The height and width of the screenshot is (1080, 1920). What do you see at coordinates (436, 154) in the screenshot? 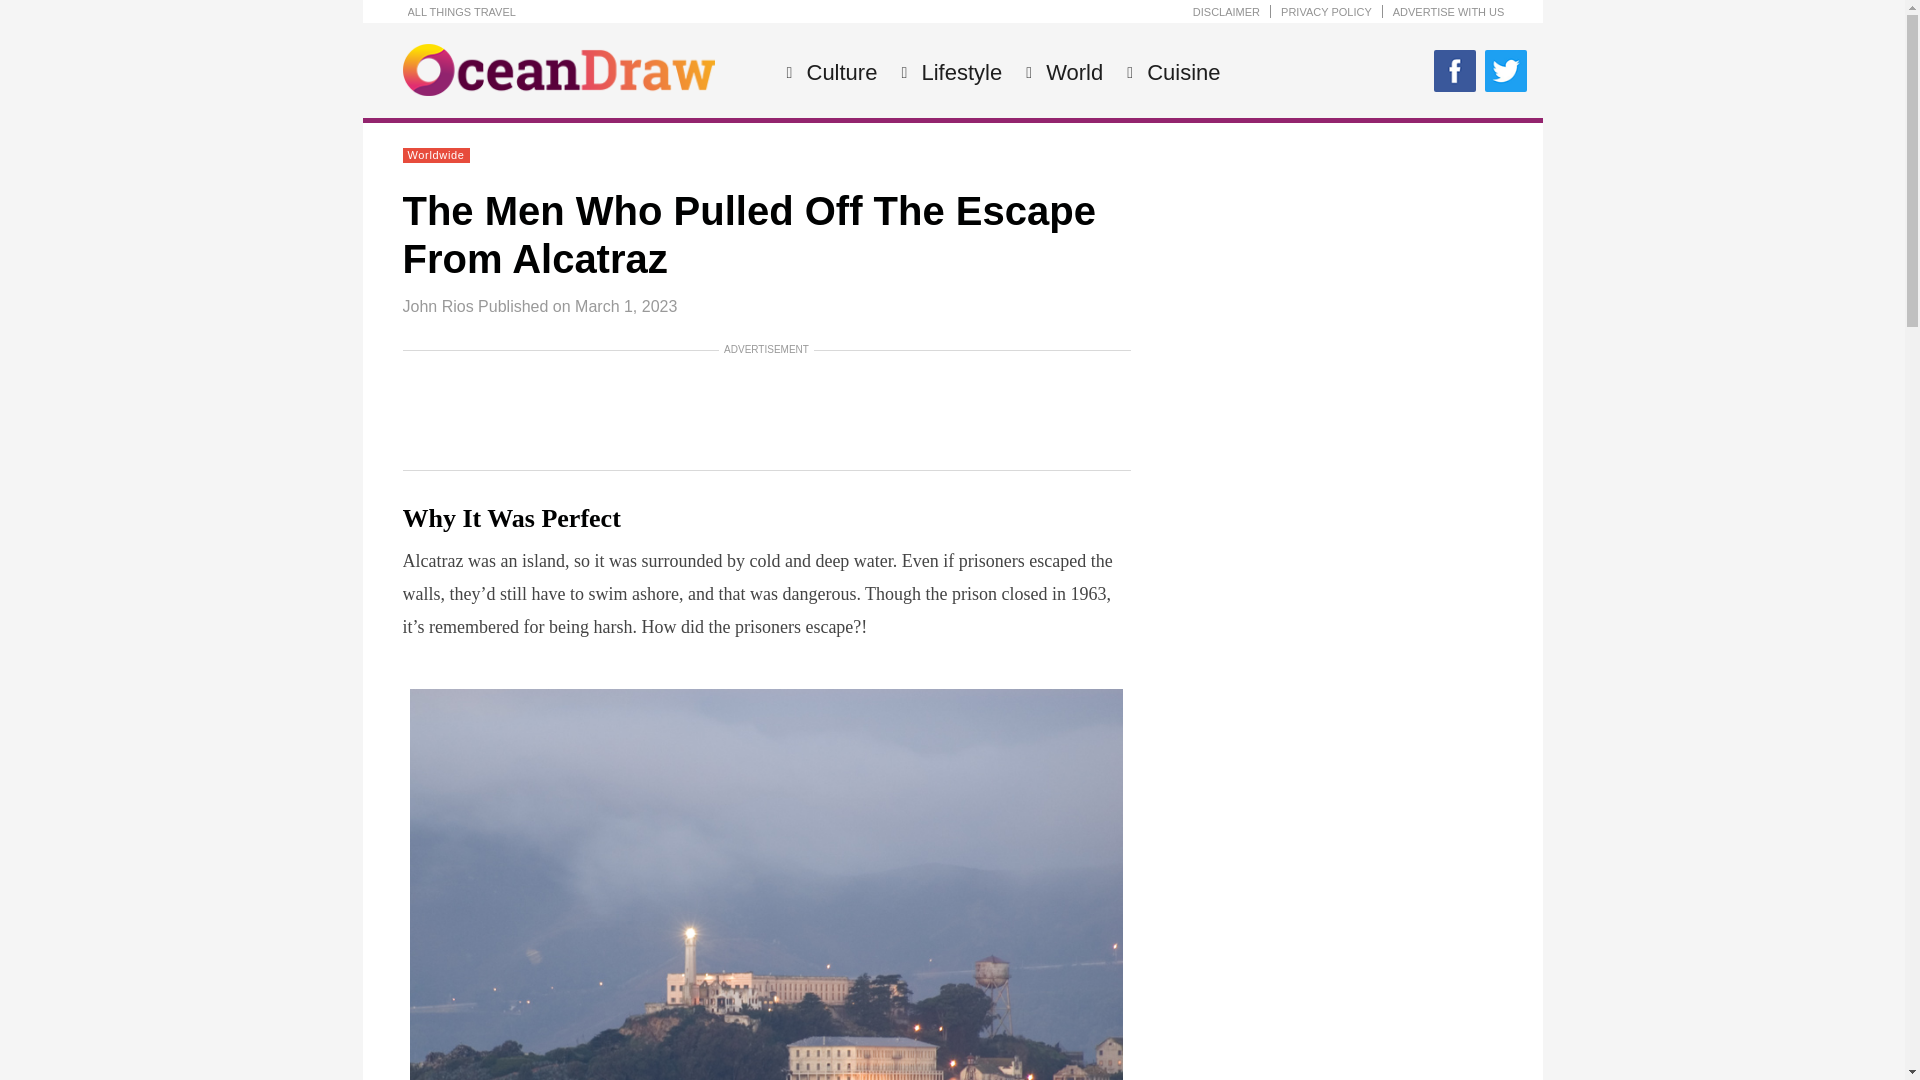
I see `Worldwide` at bounding box center [436, 154].